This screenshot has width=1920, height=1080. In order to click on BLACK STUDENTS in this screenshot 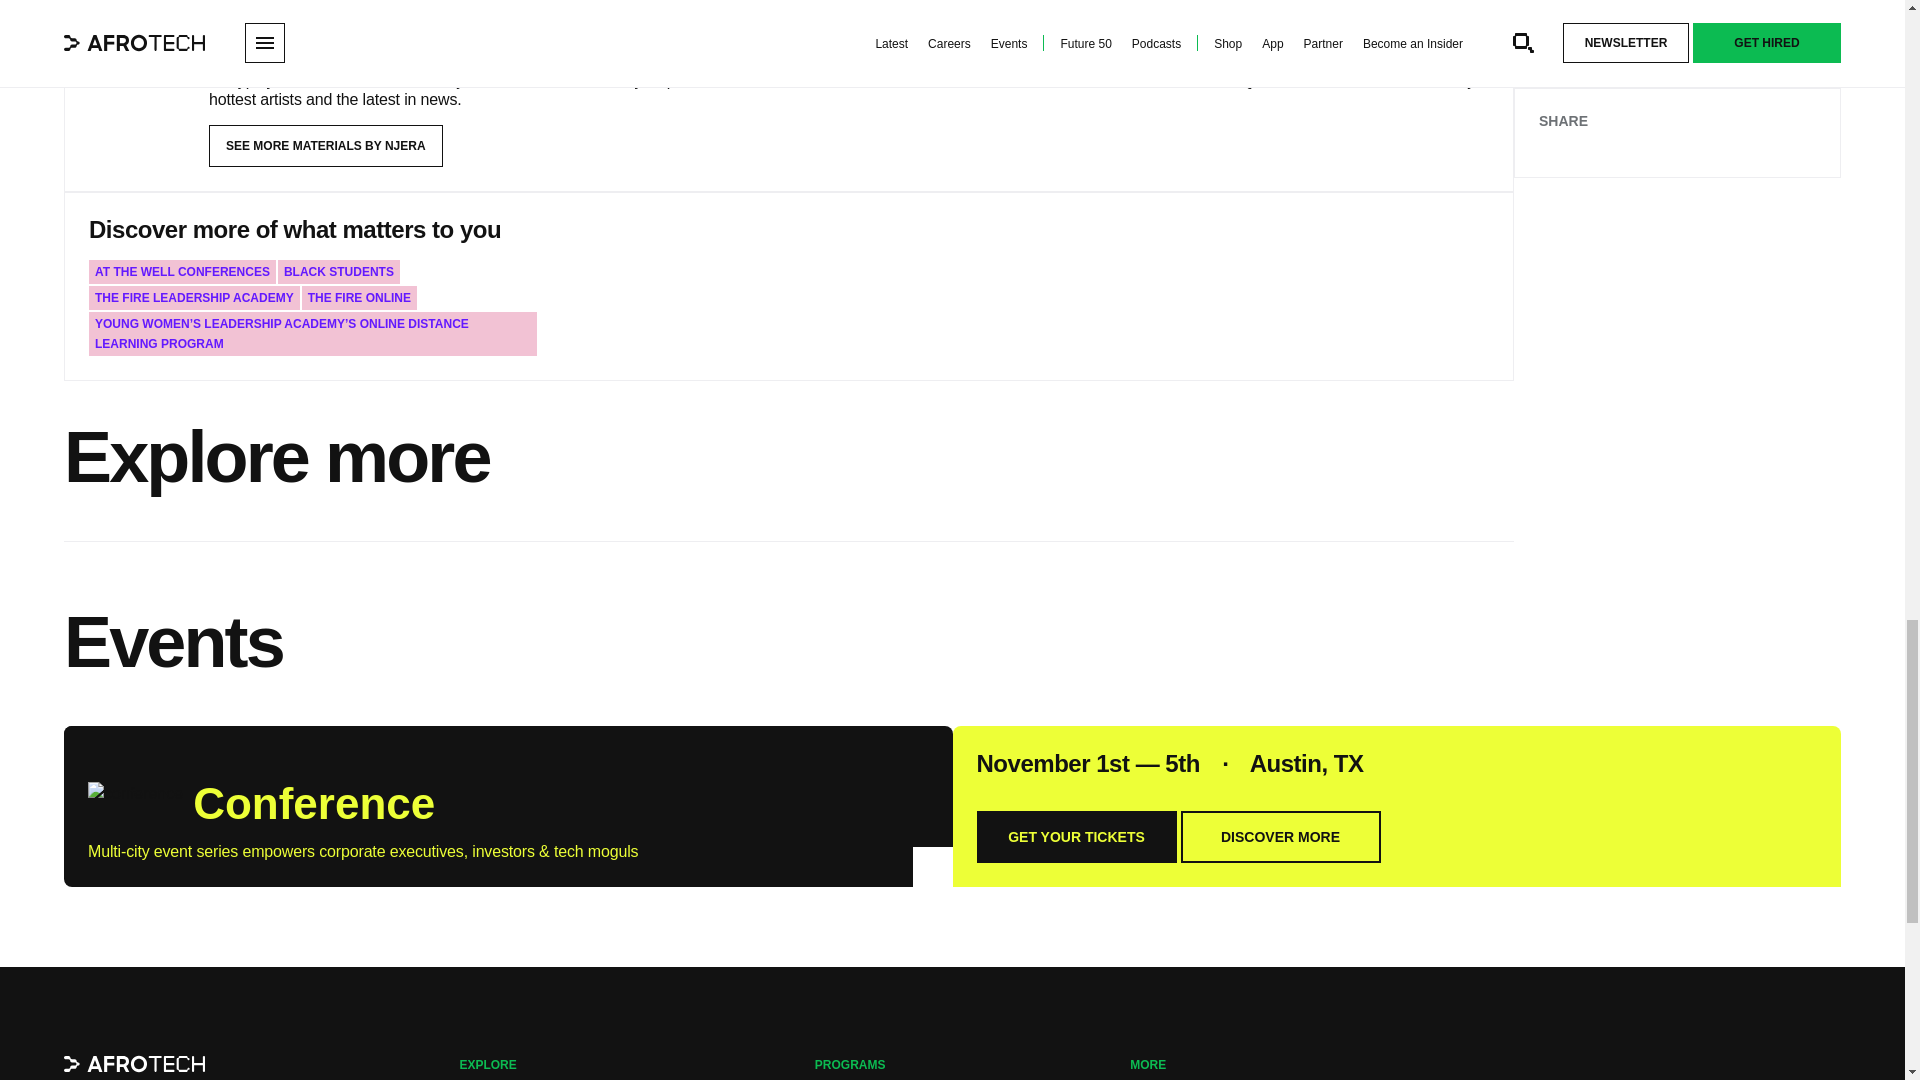, I will do `click(338, 272)`.